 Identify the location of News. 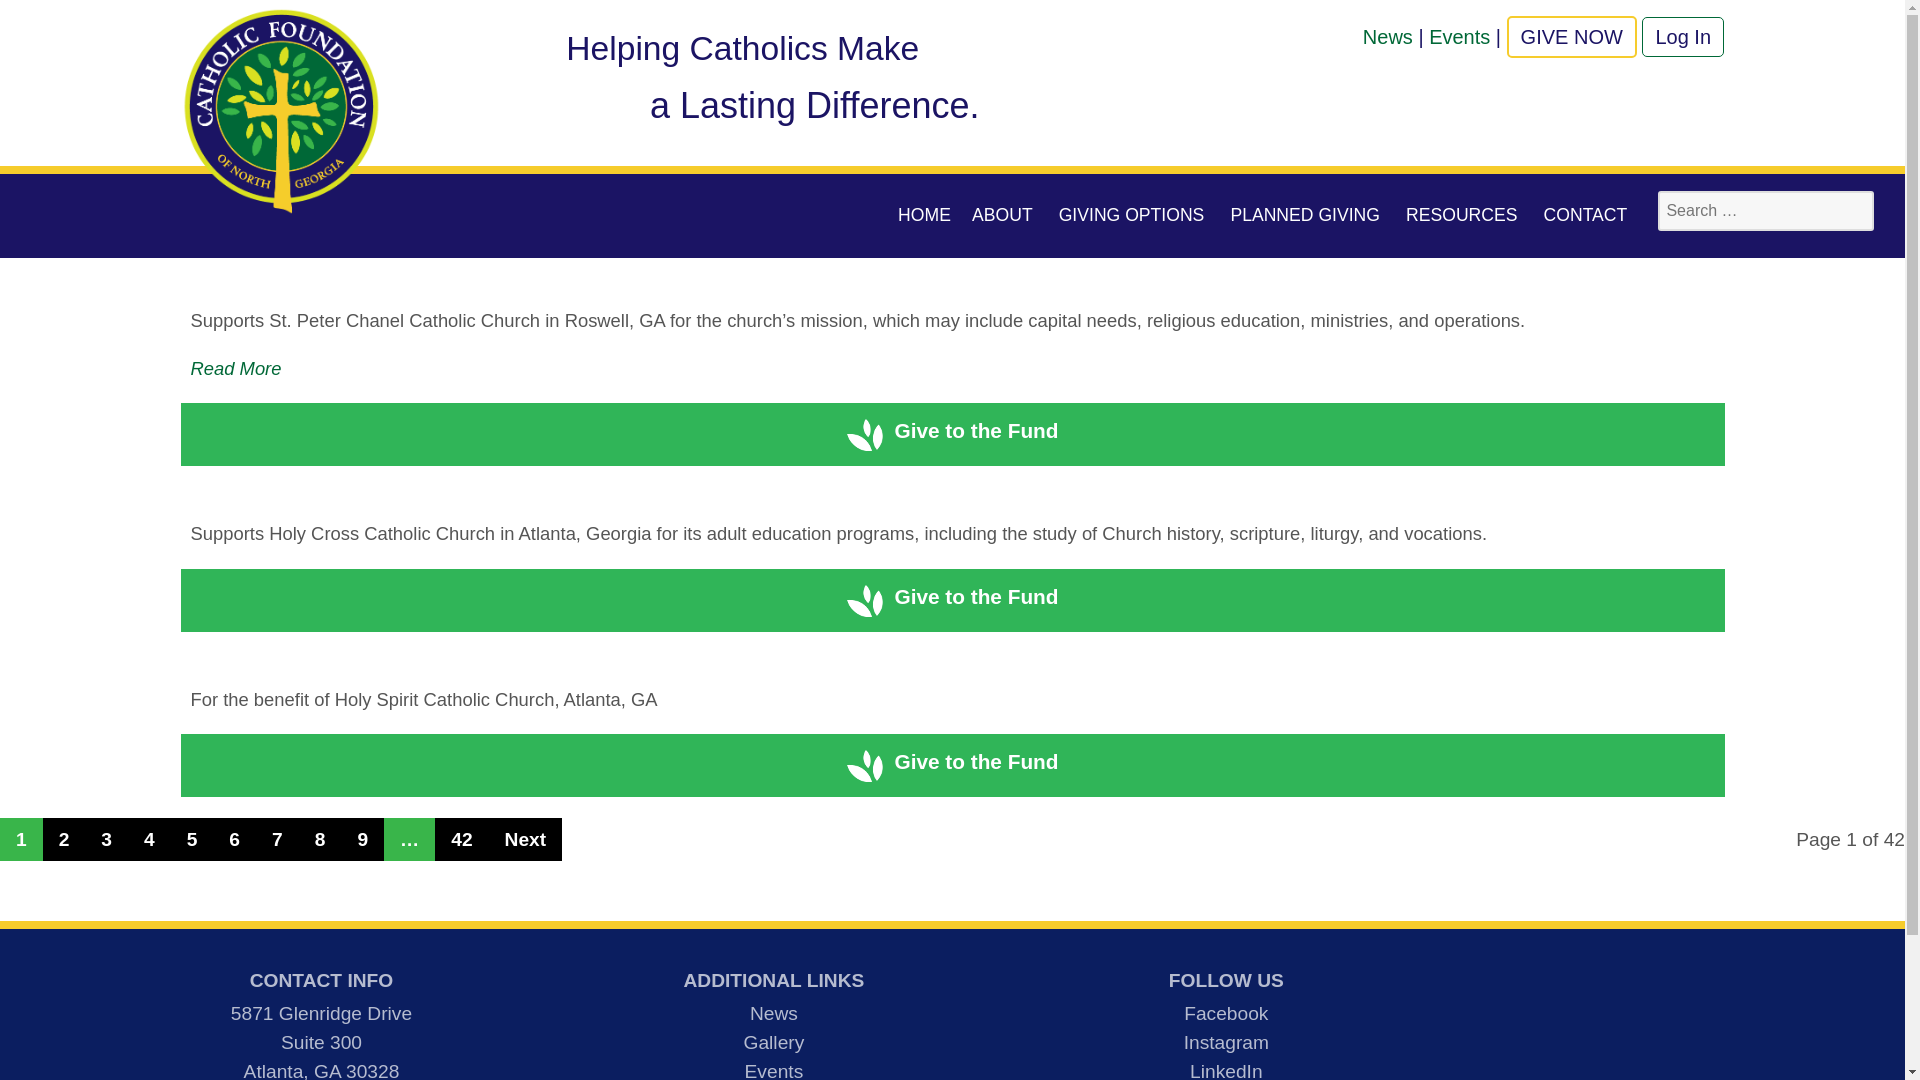
(1388, 36).